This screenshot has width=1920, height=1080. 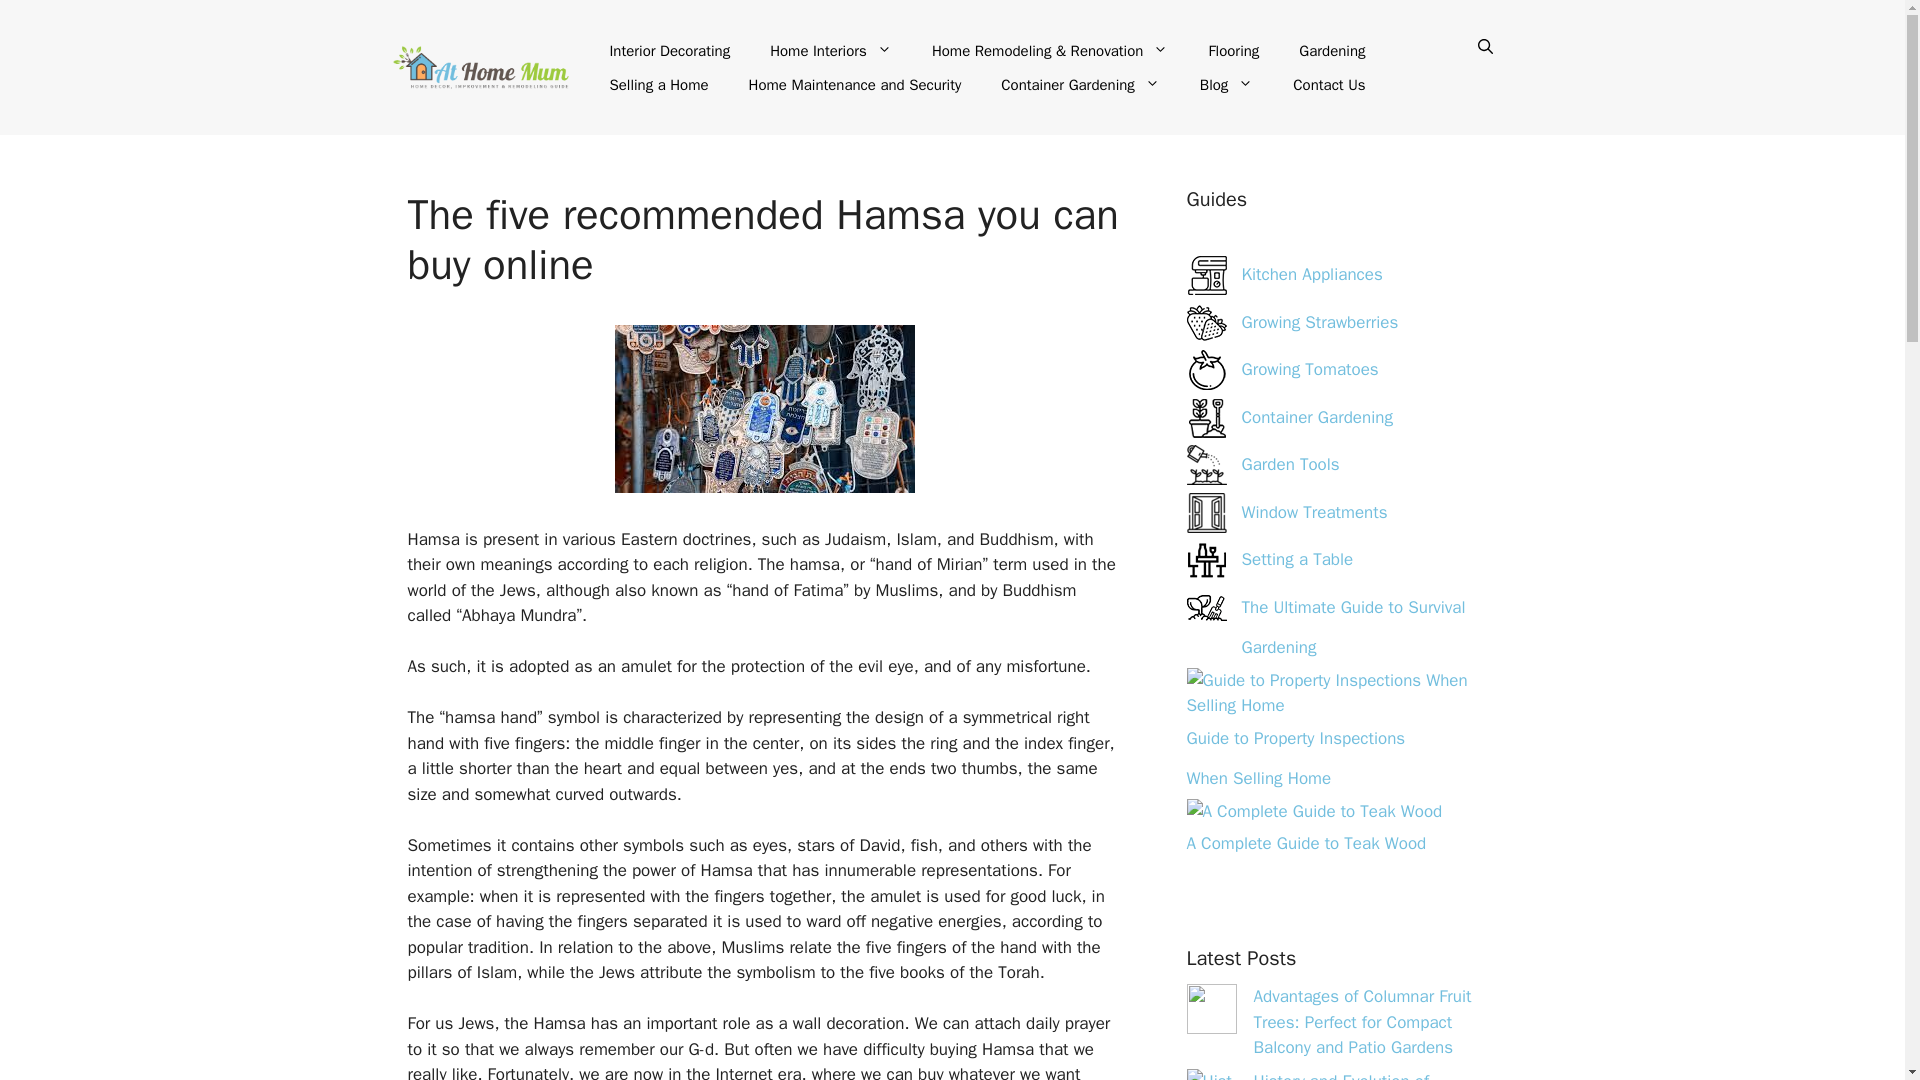 I want to click on The Ultimate Guide to Survival Gardening, so click(x=1206, y=607).